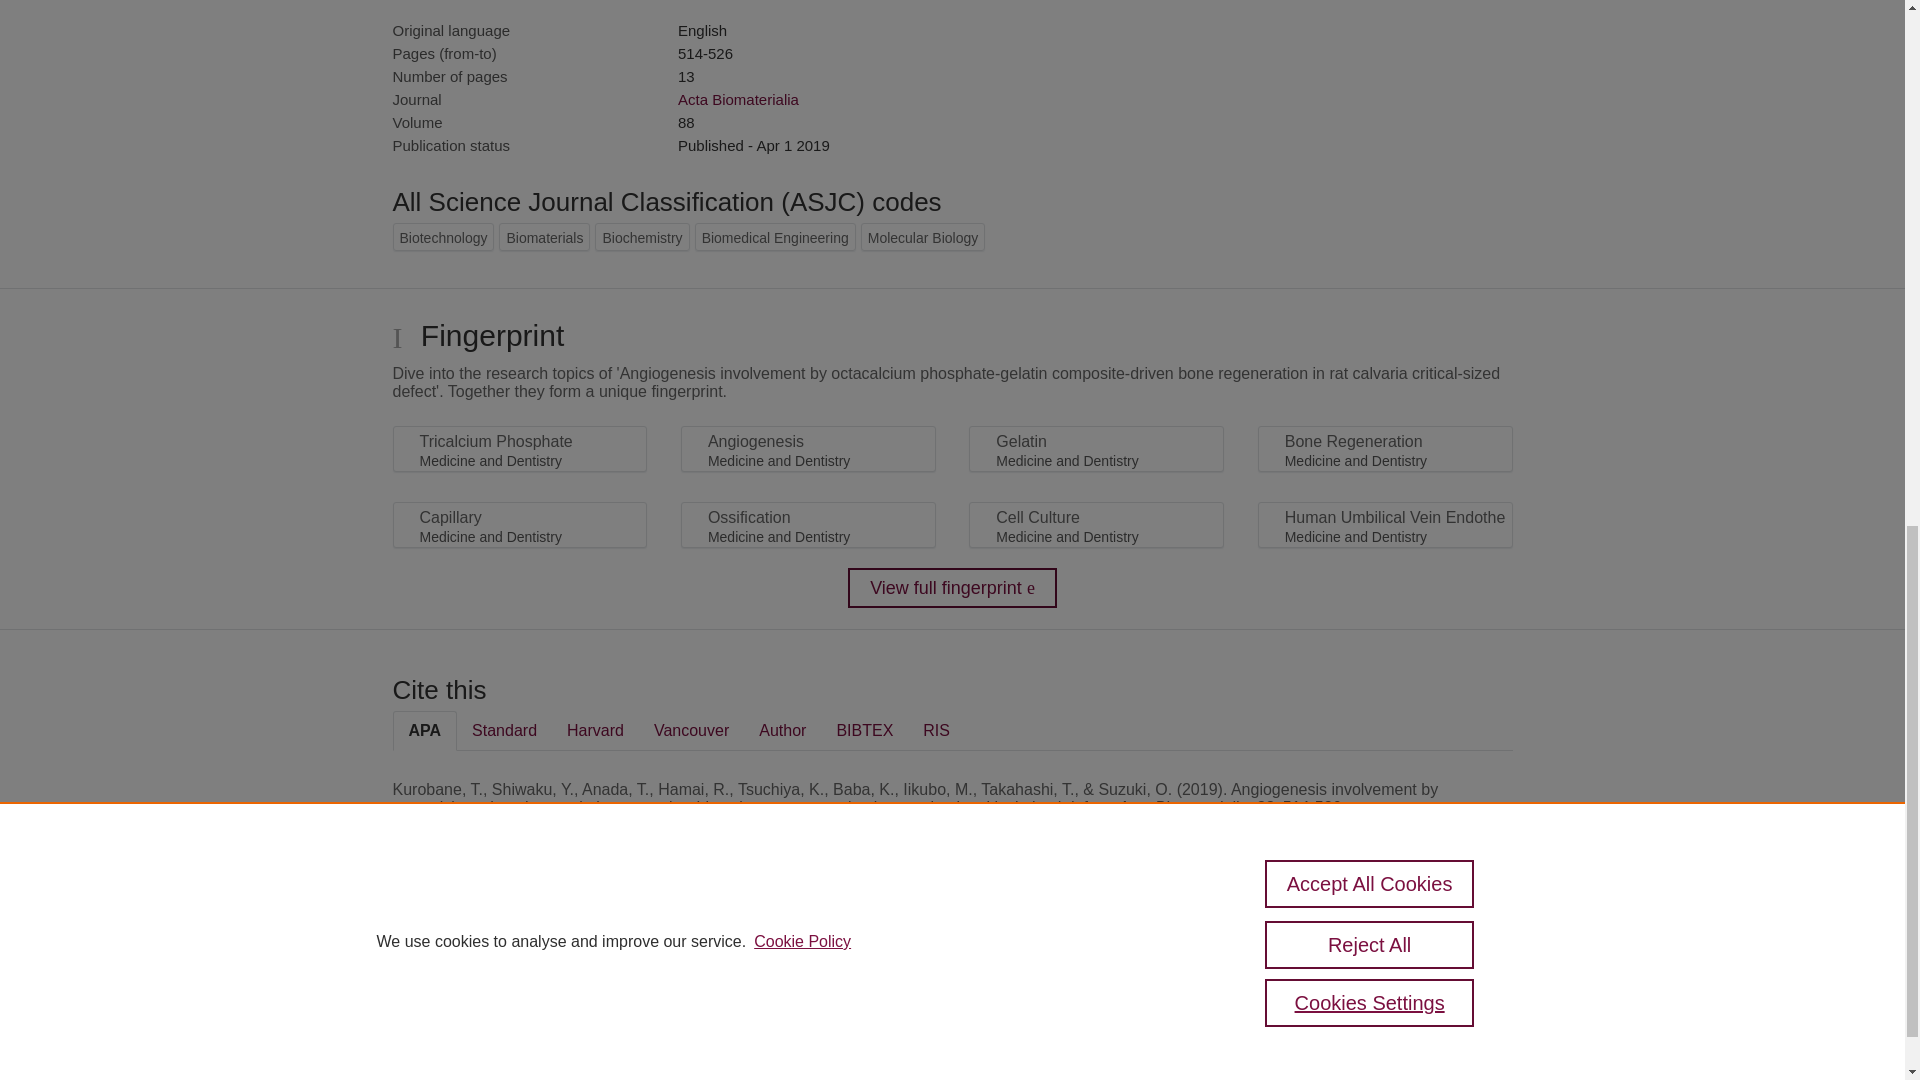  Describe the element at coordinates (520, 965) in the screenshot. I see `Scopus` at that location.